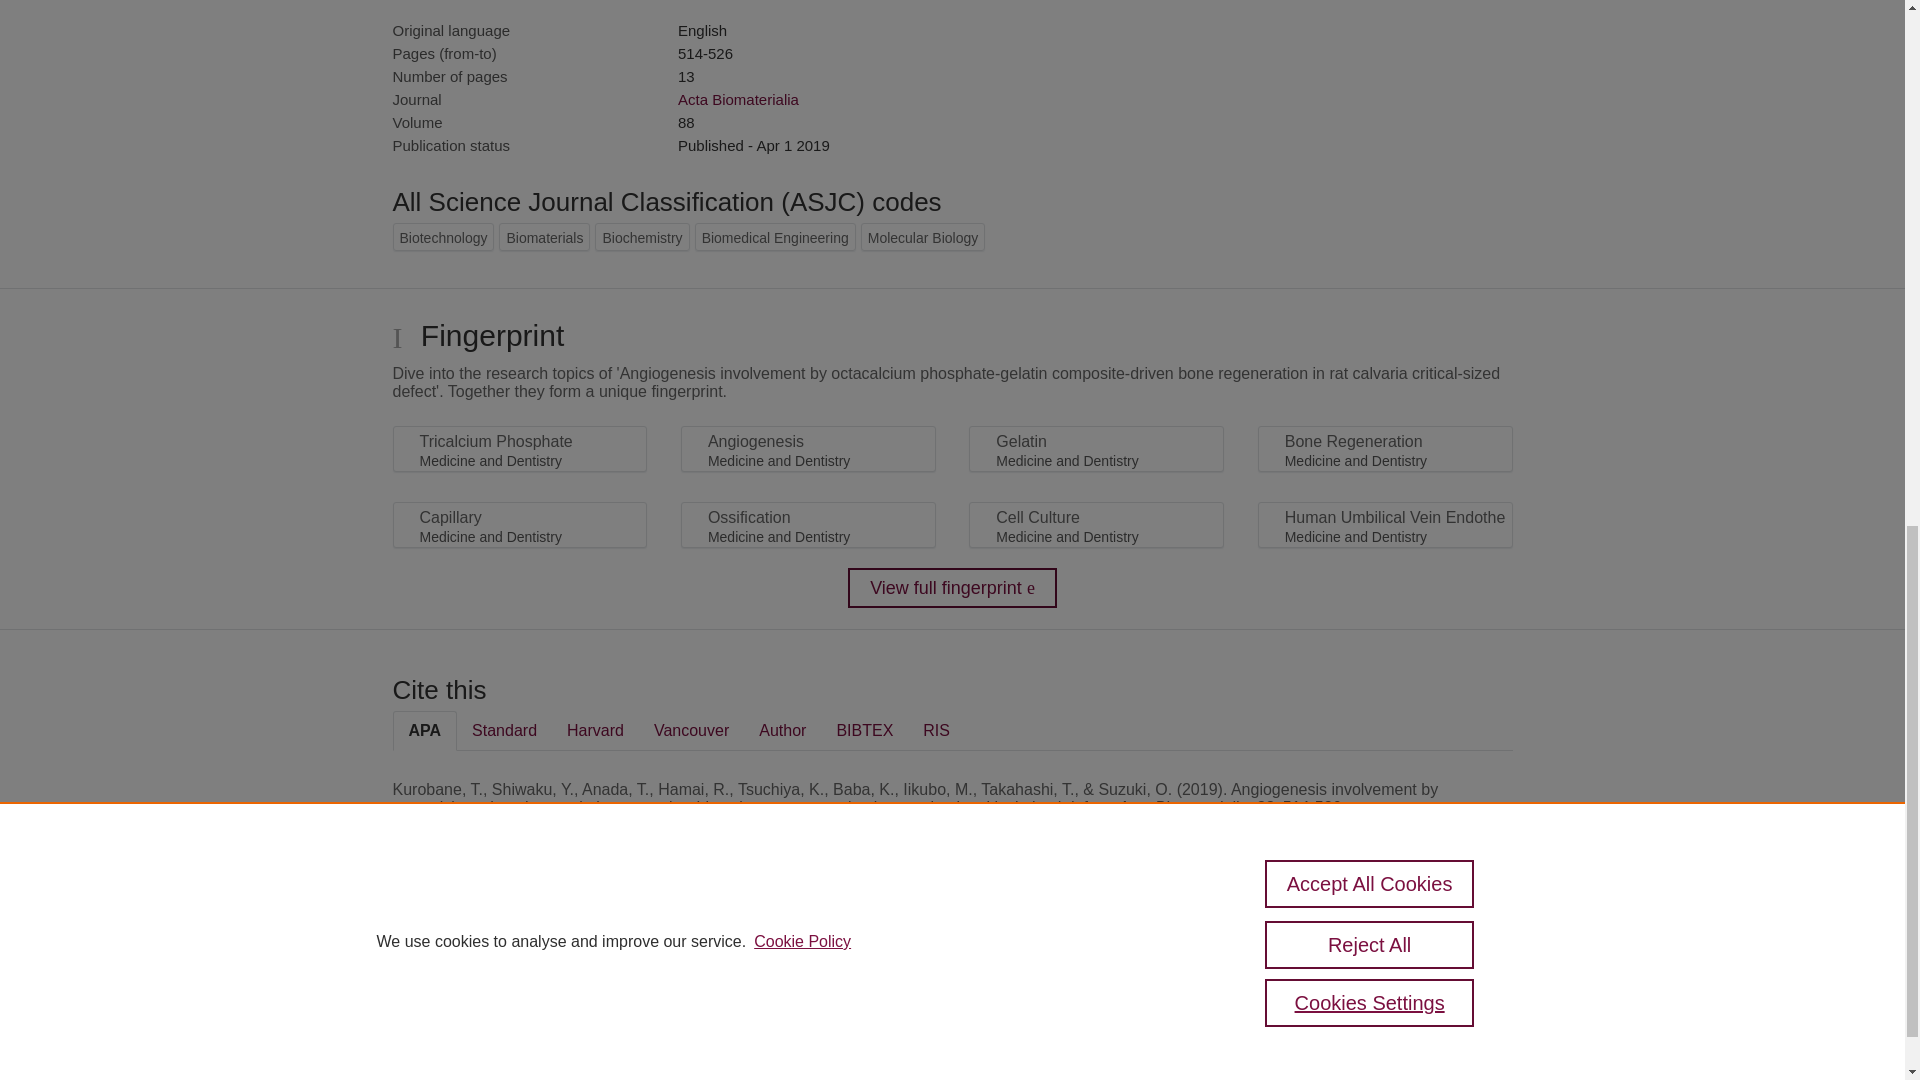  Describe the element at coordinates (520, 965) in the screenshot. I see `Scopus` at that location.